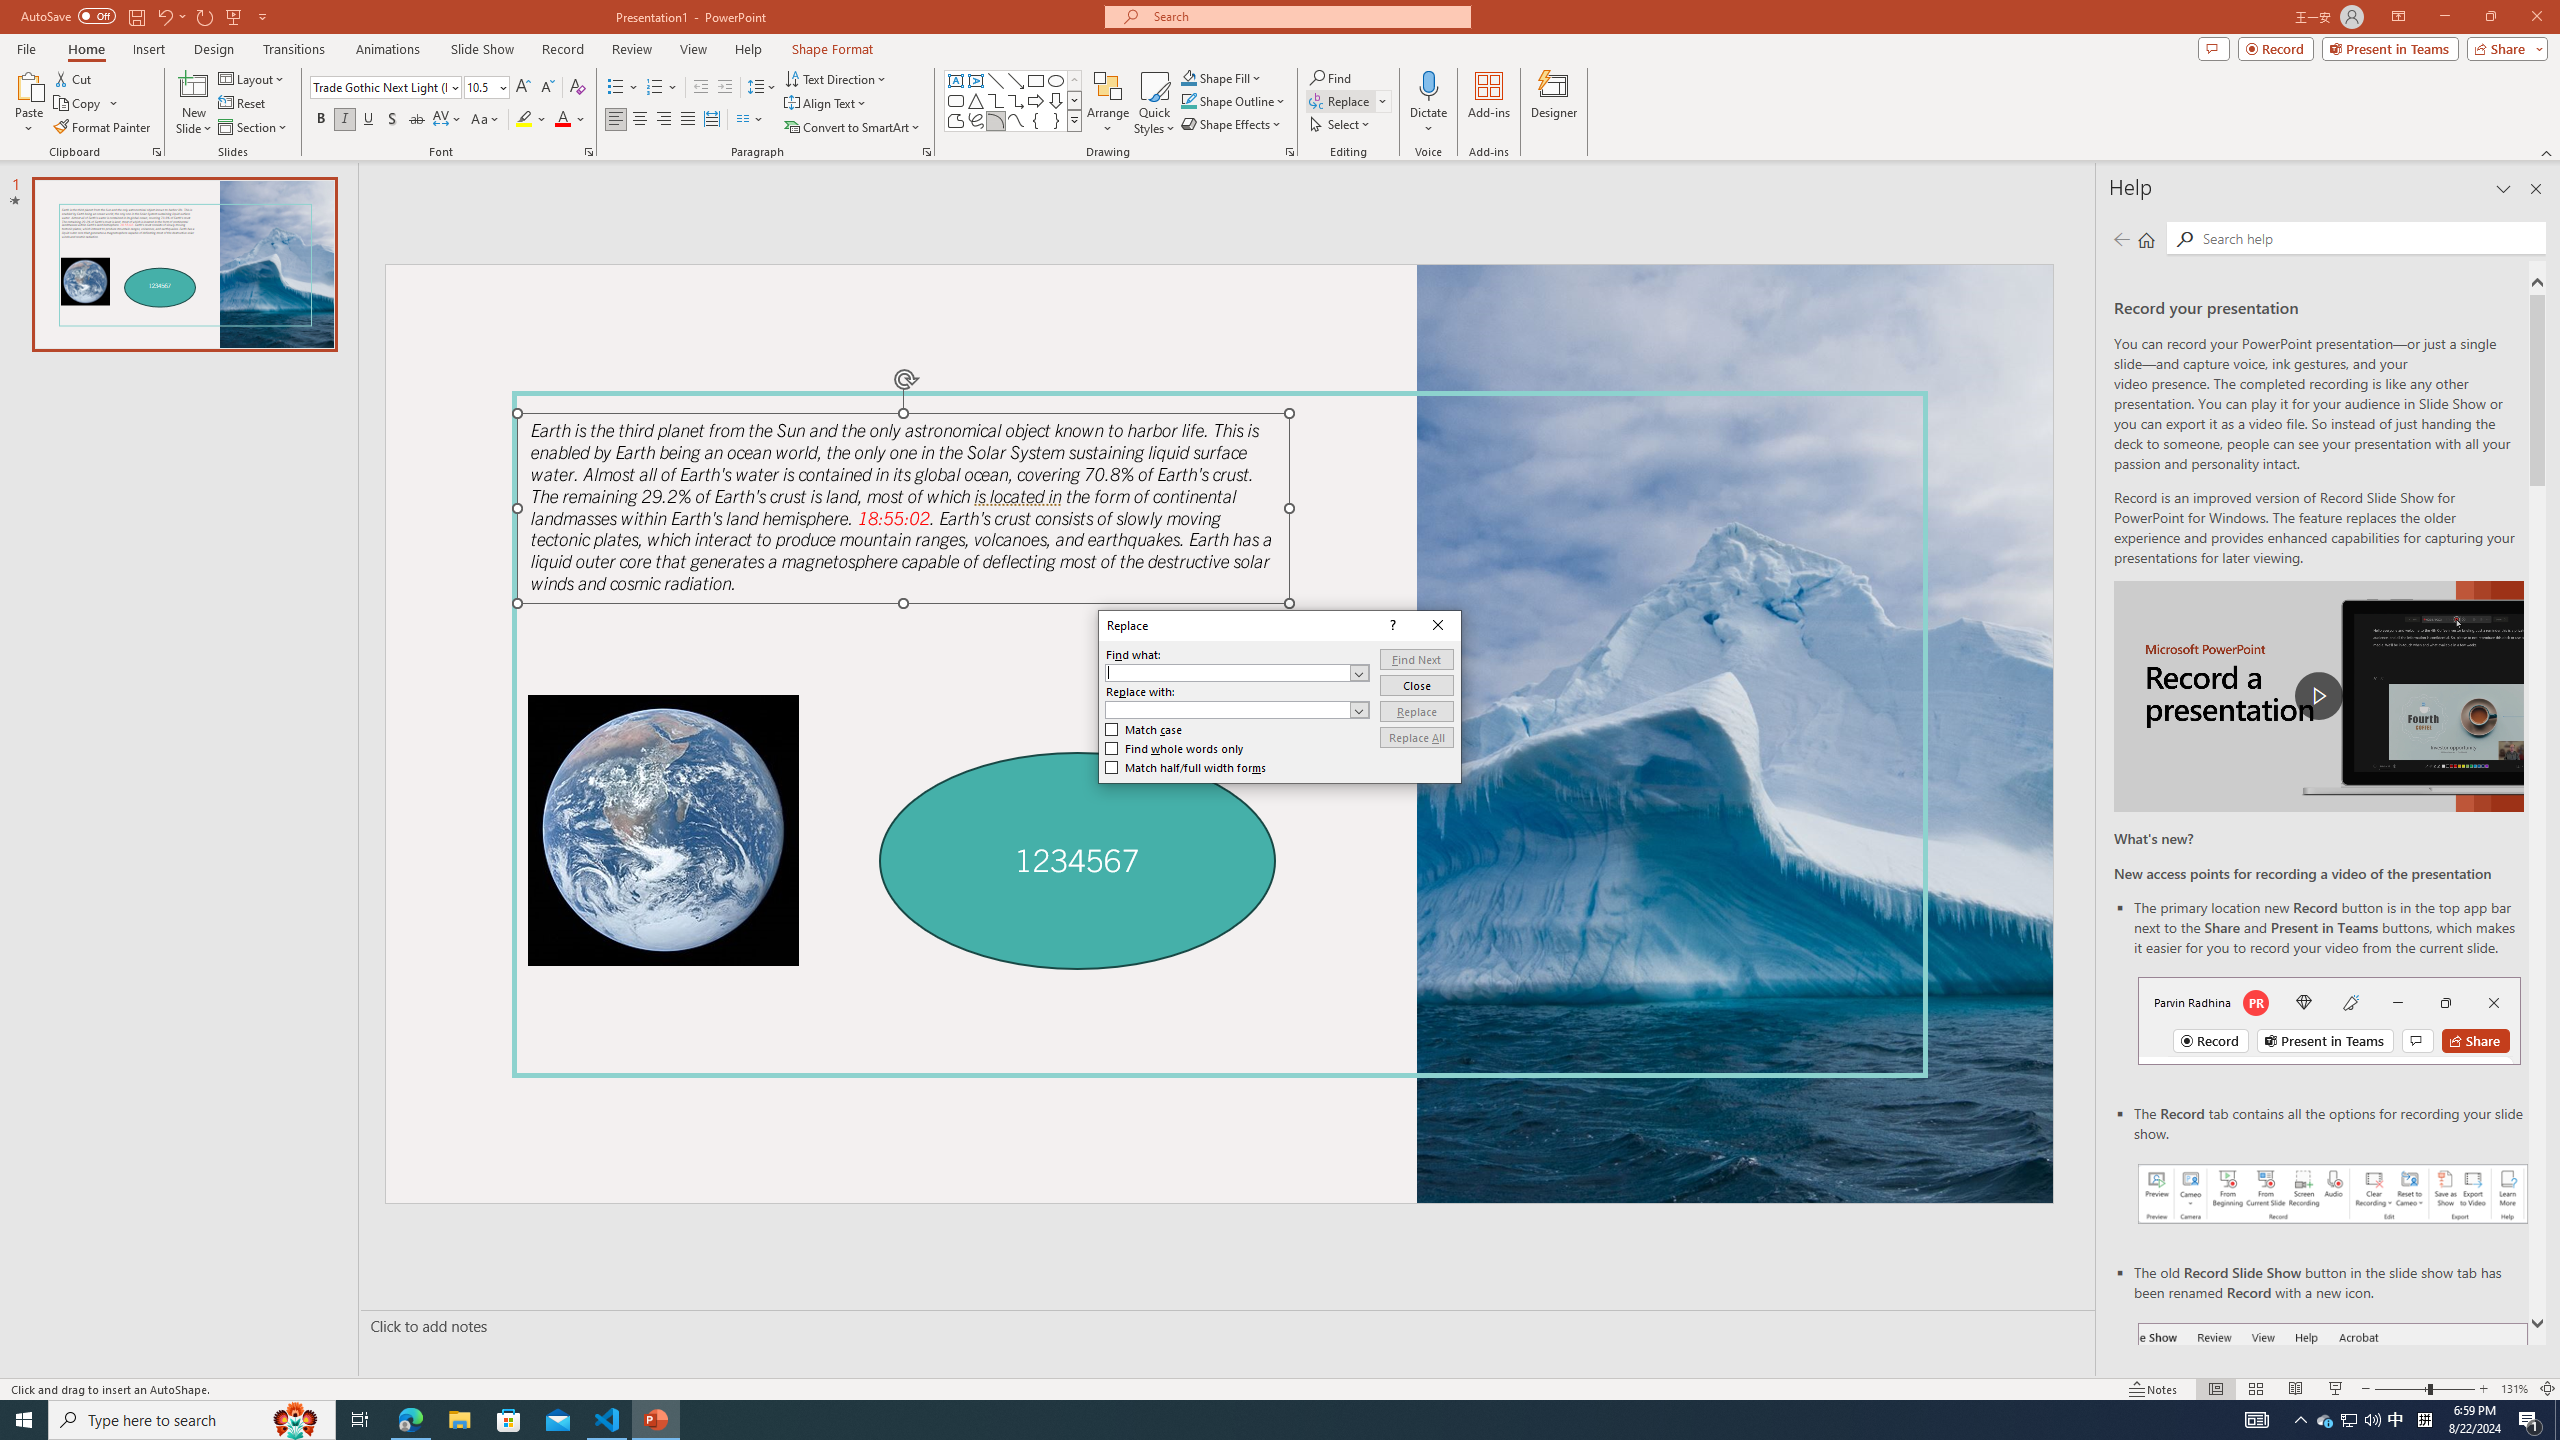 This screenshot has width=2560, height=1440. I want to click on play Record a Presentation, so click(2318, 696).